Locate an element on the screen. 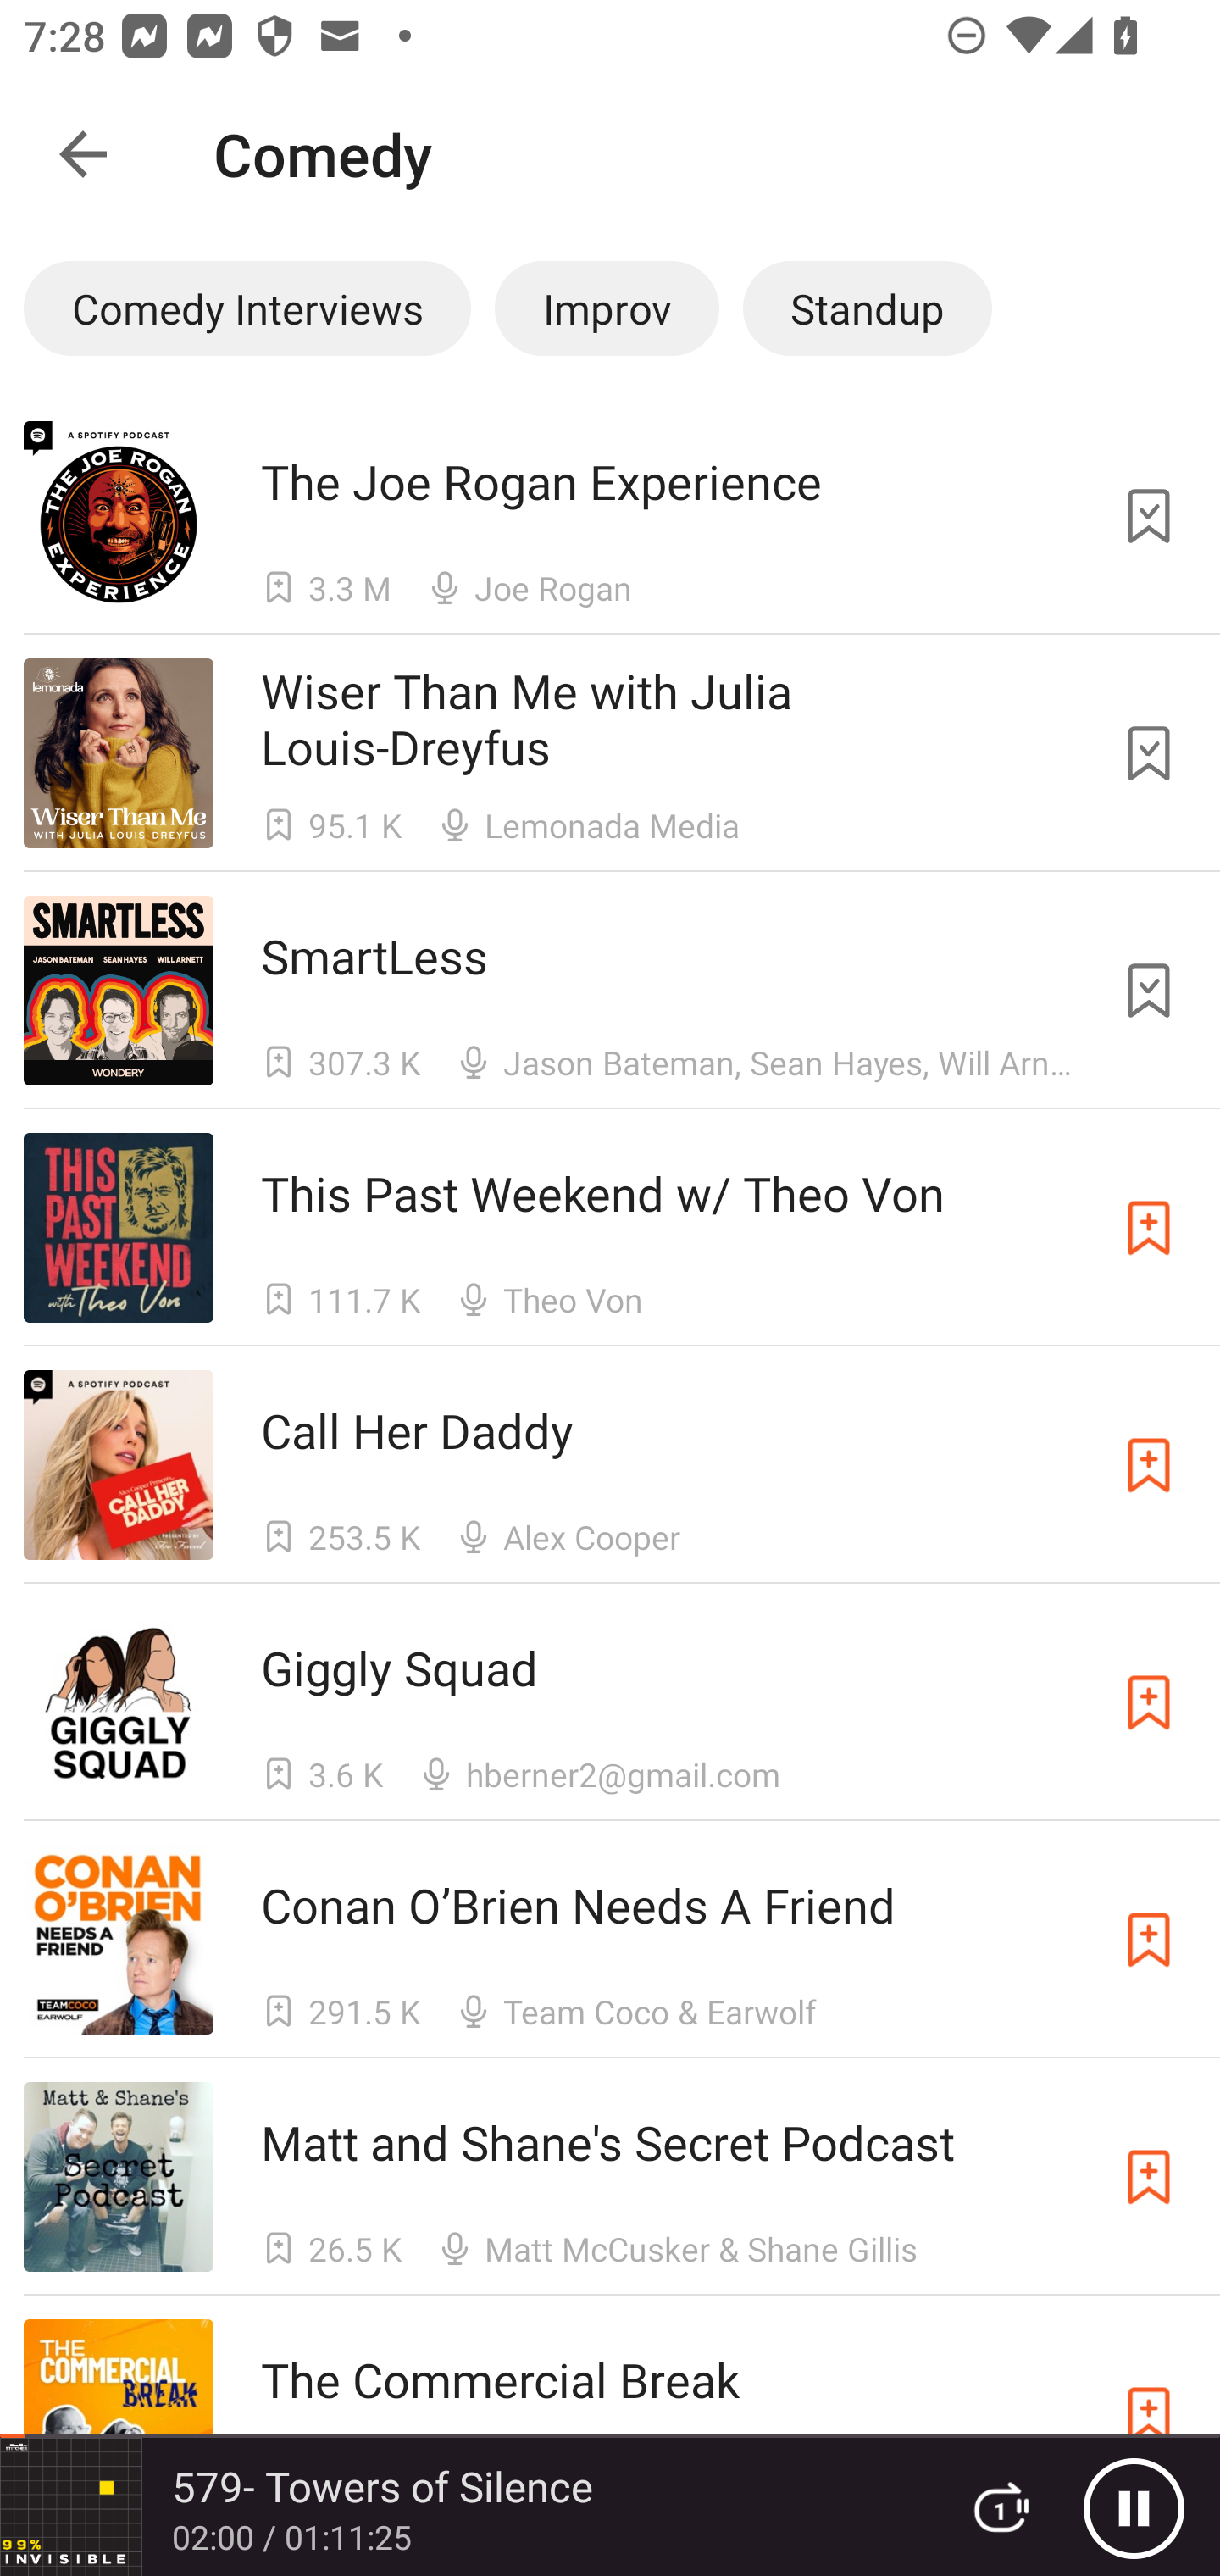 The width and height of the screenshot is (1220, 2576). Subscribe is located at coordinates (1149, 1939).